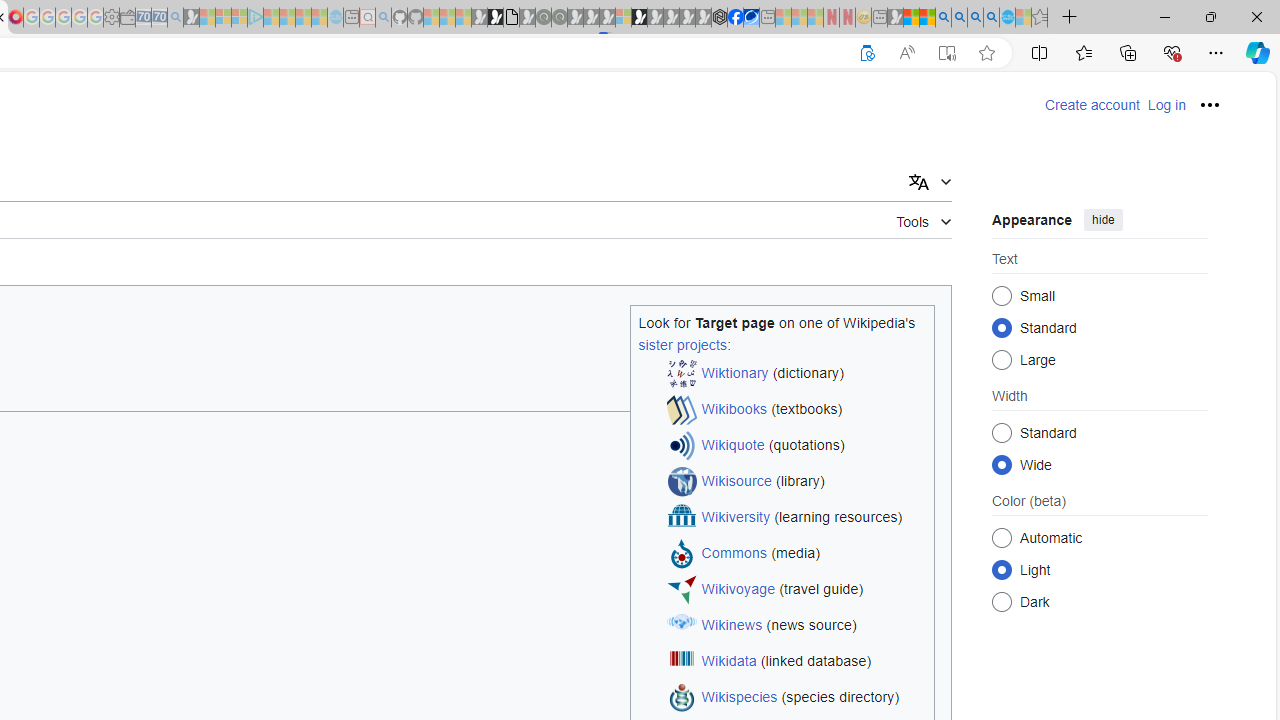  I want to click on AirNow.gov, so click(751, 18).